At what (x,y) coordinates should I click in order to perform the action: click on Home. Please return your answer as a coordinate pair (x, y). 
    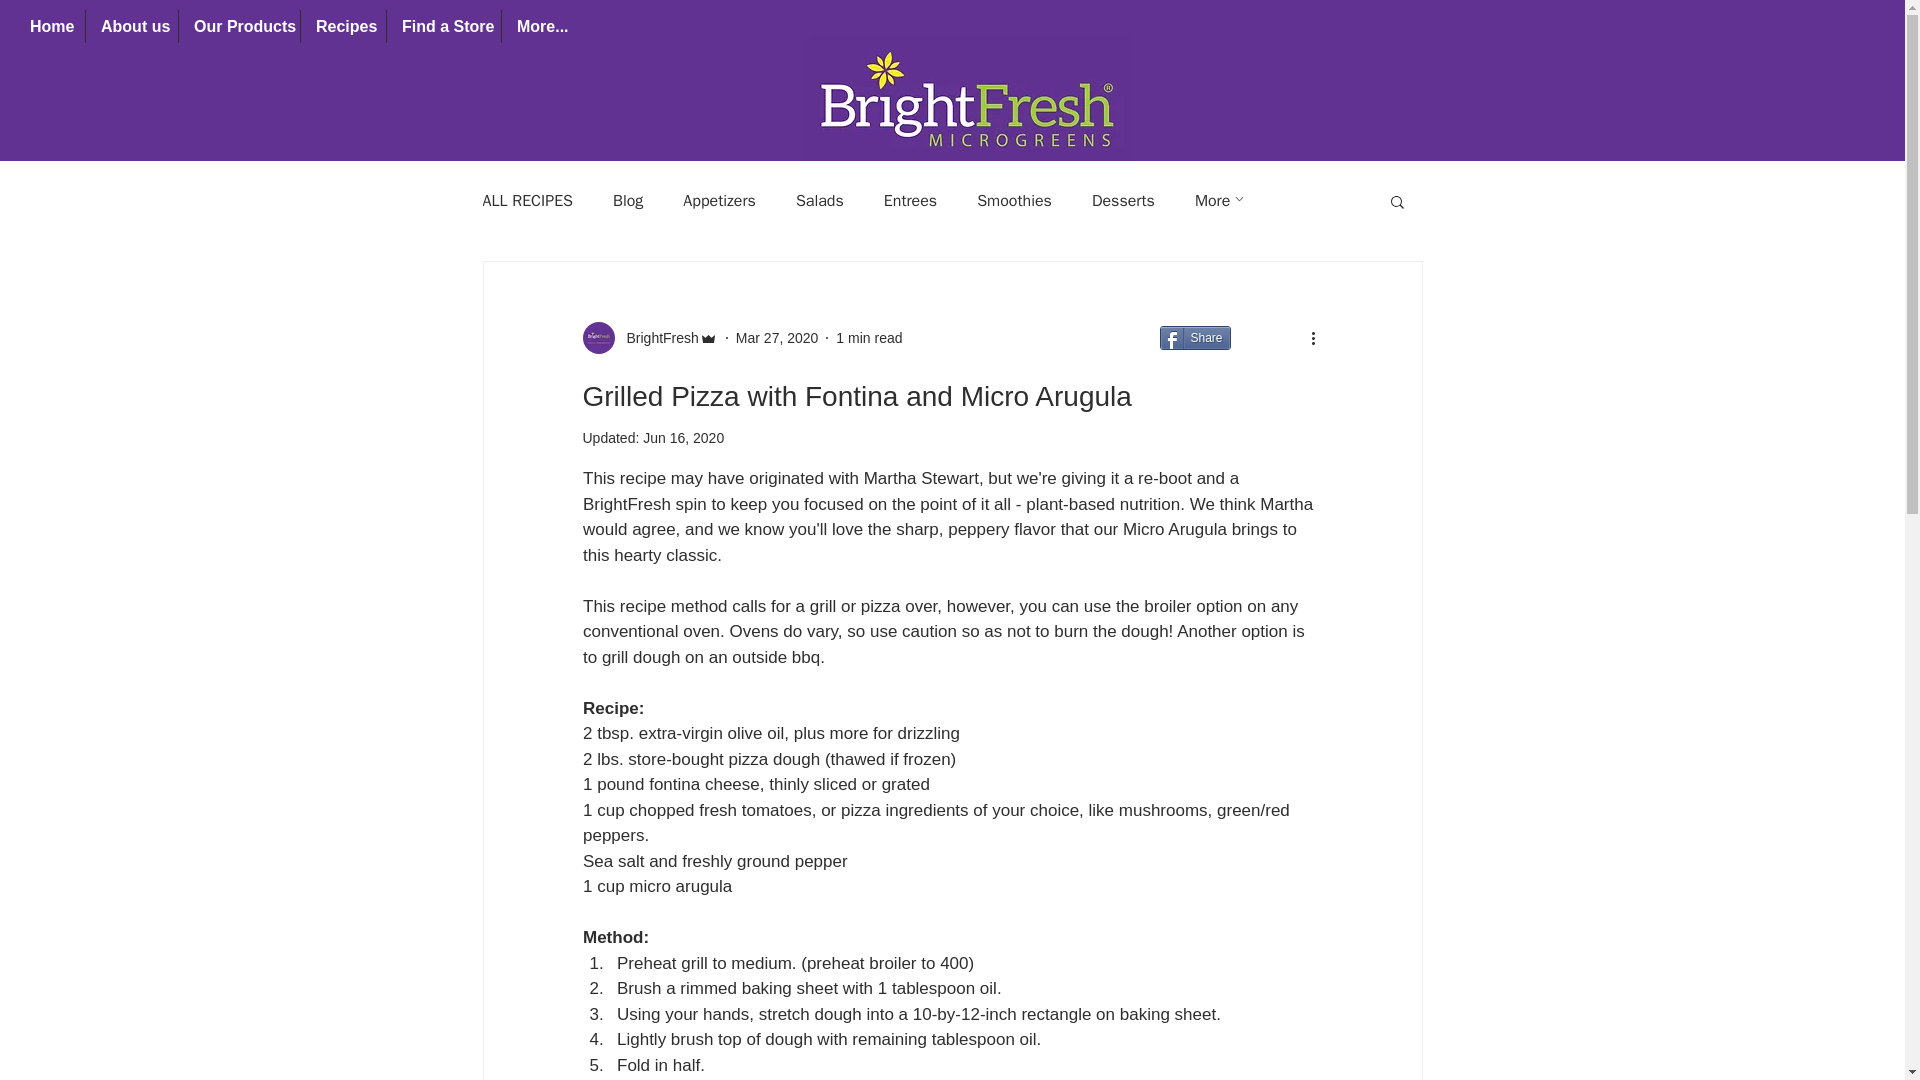
    Looking at the image, I should click on (50, 26).